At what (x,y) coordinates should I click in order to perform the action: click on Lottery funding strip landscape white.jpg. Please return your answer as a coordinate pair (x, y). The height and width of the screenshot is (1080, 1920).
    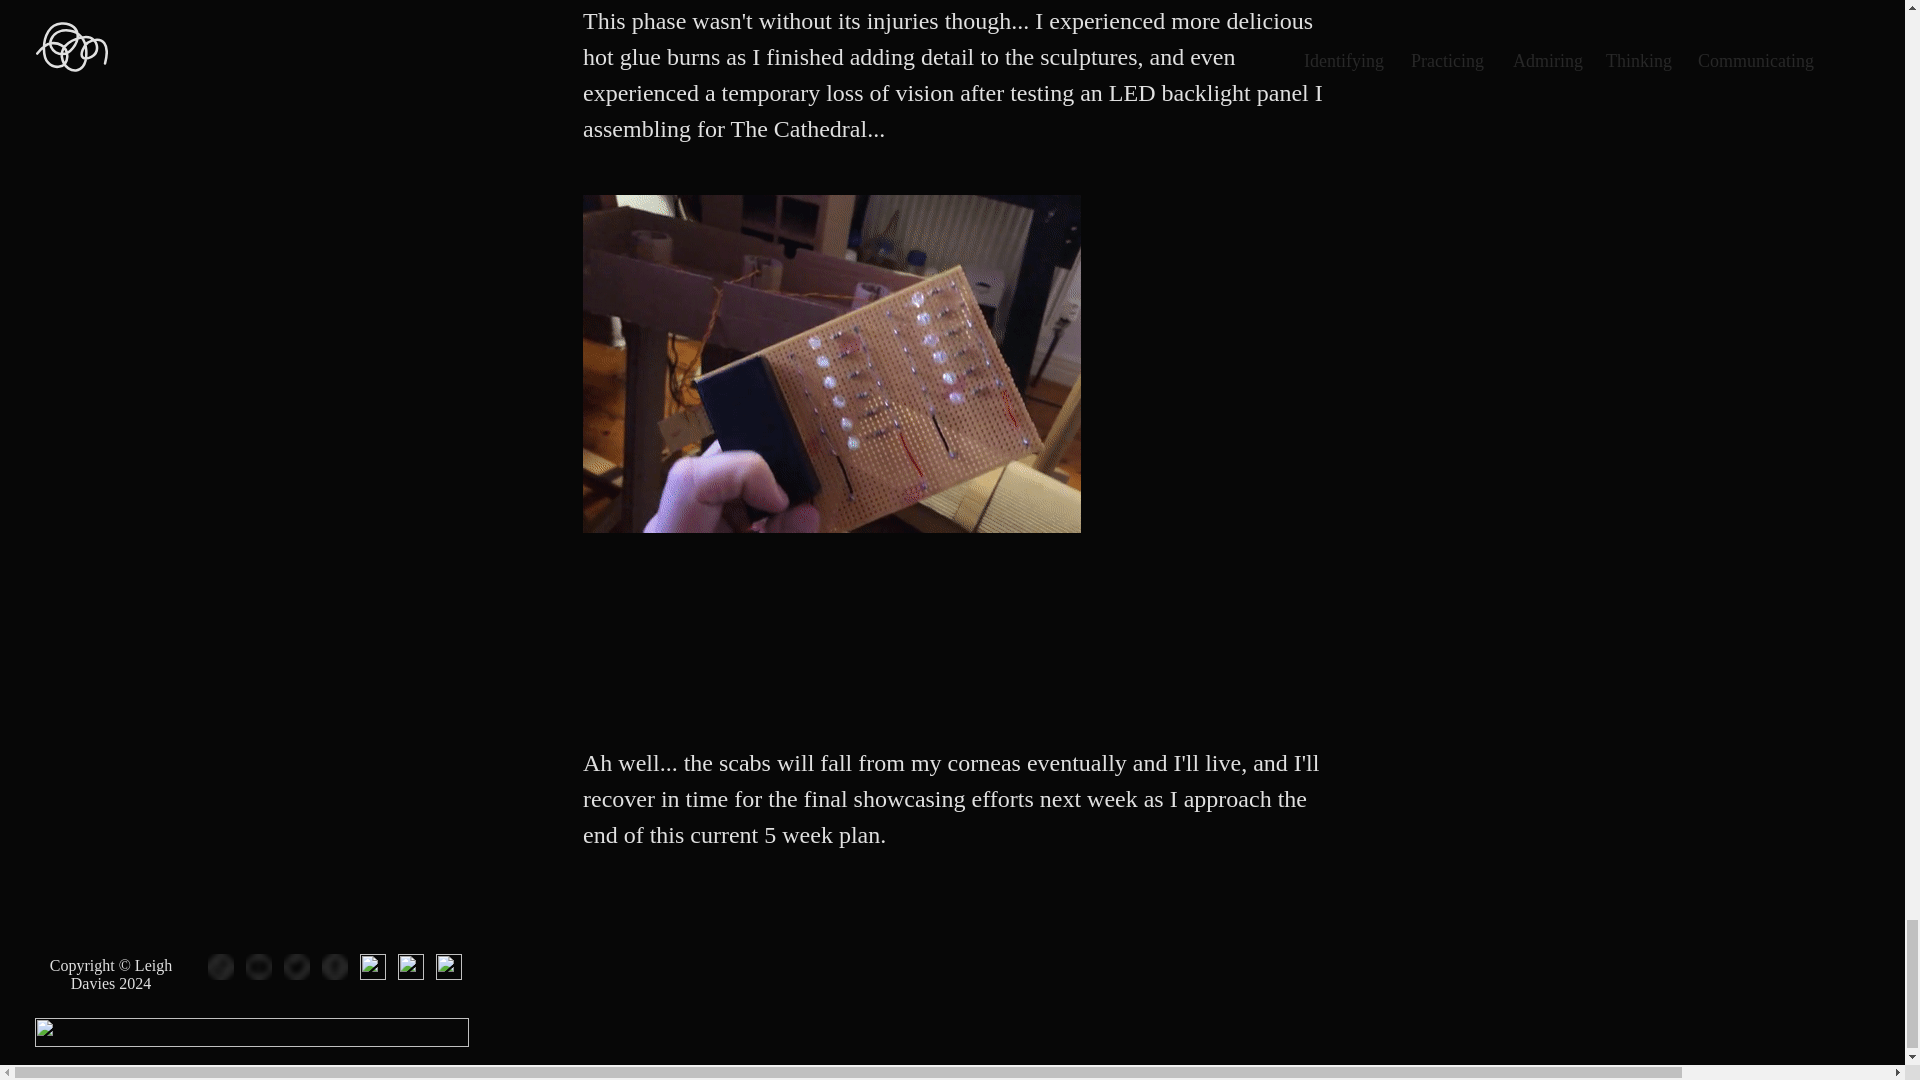
    Looking at the image, I should click on (251, 1032).